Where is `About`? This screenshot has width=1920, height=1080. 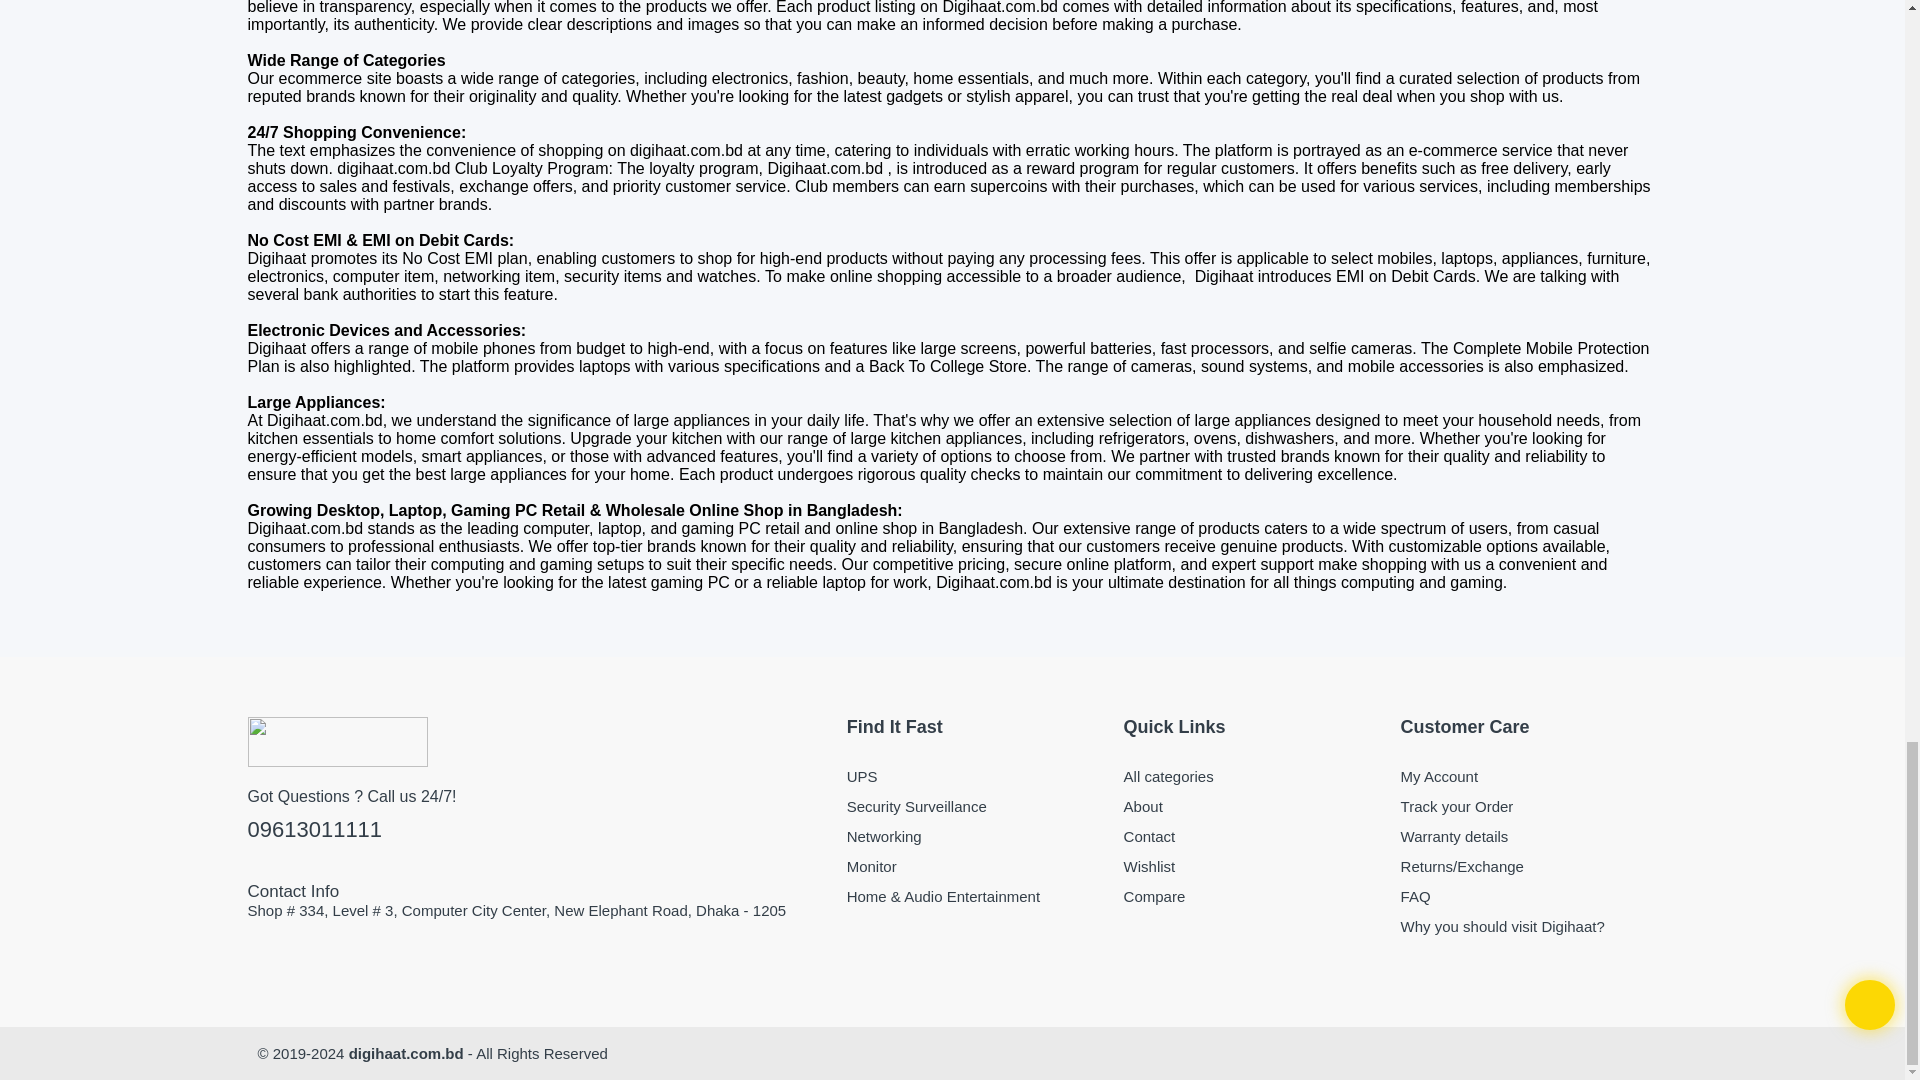
About is located at coordinates (1252, 806).